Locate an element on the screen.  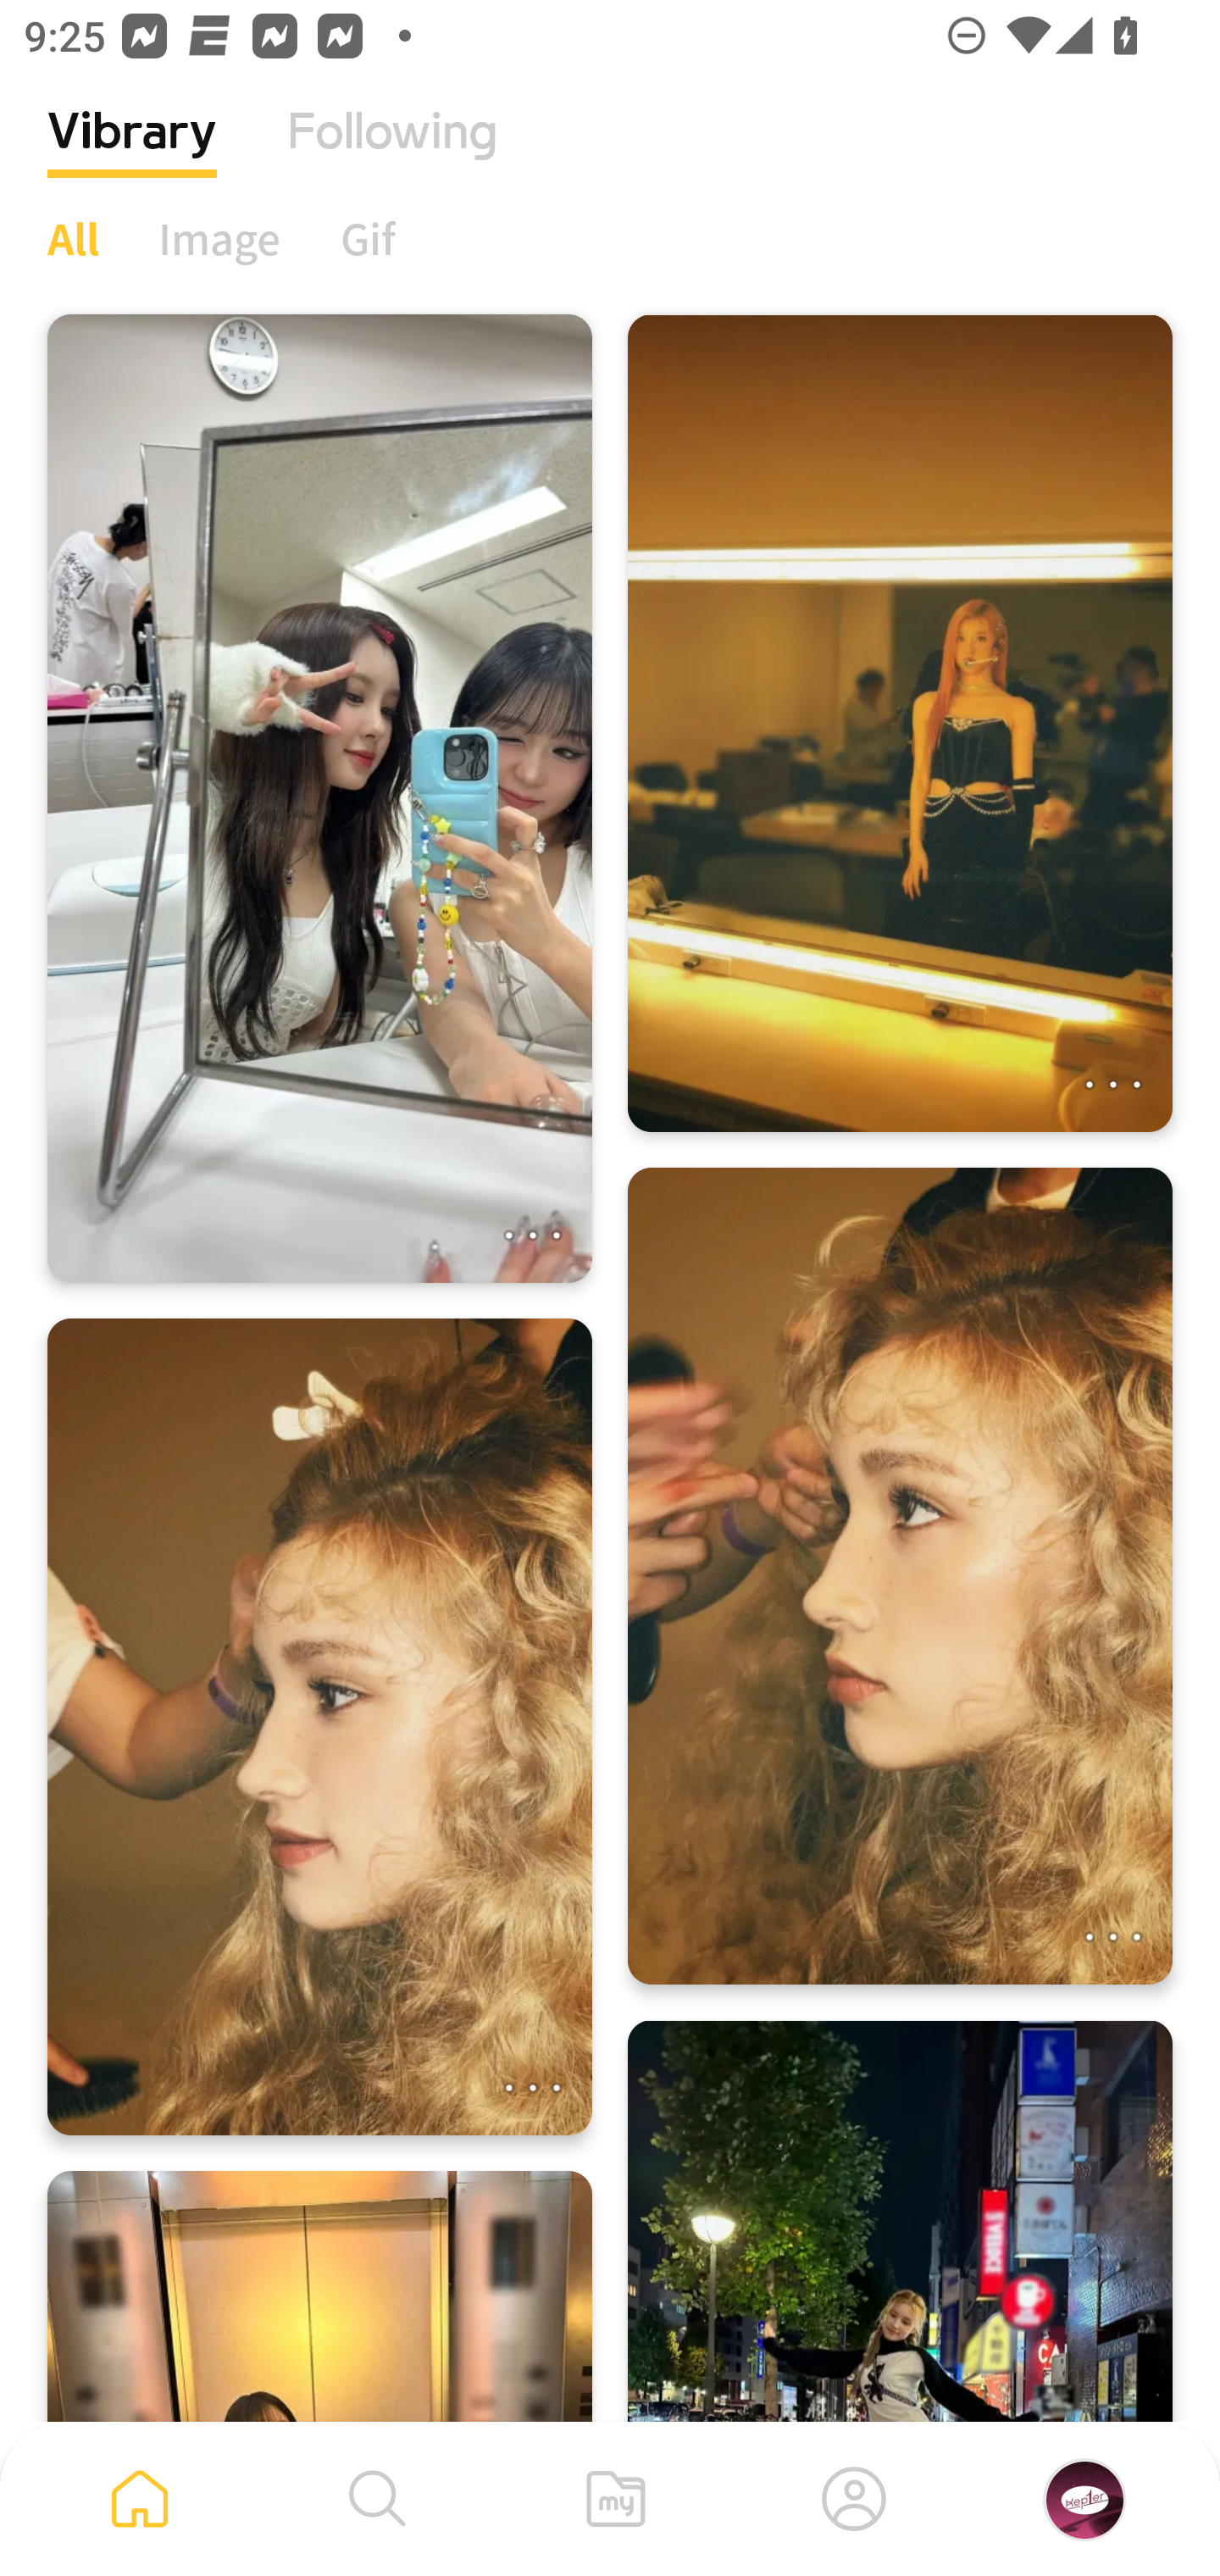
All is located at coordinates (73, 238).